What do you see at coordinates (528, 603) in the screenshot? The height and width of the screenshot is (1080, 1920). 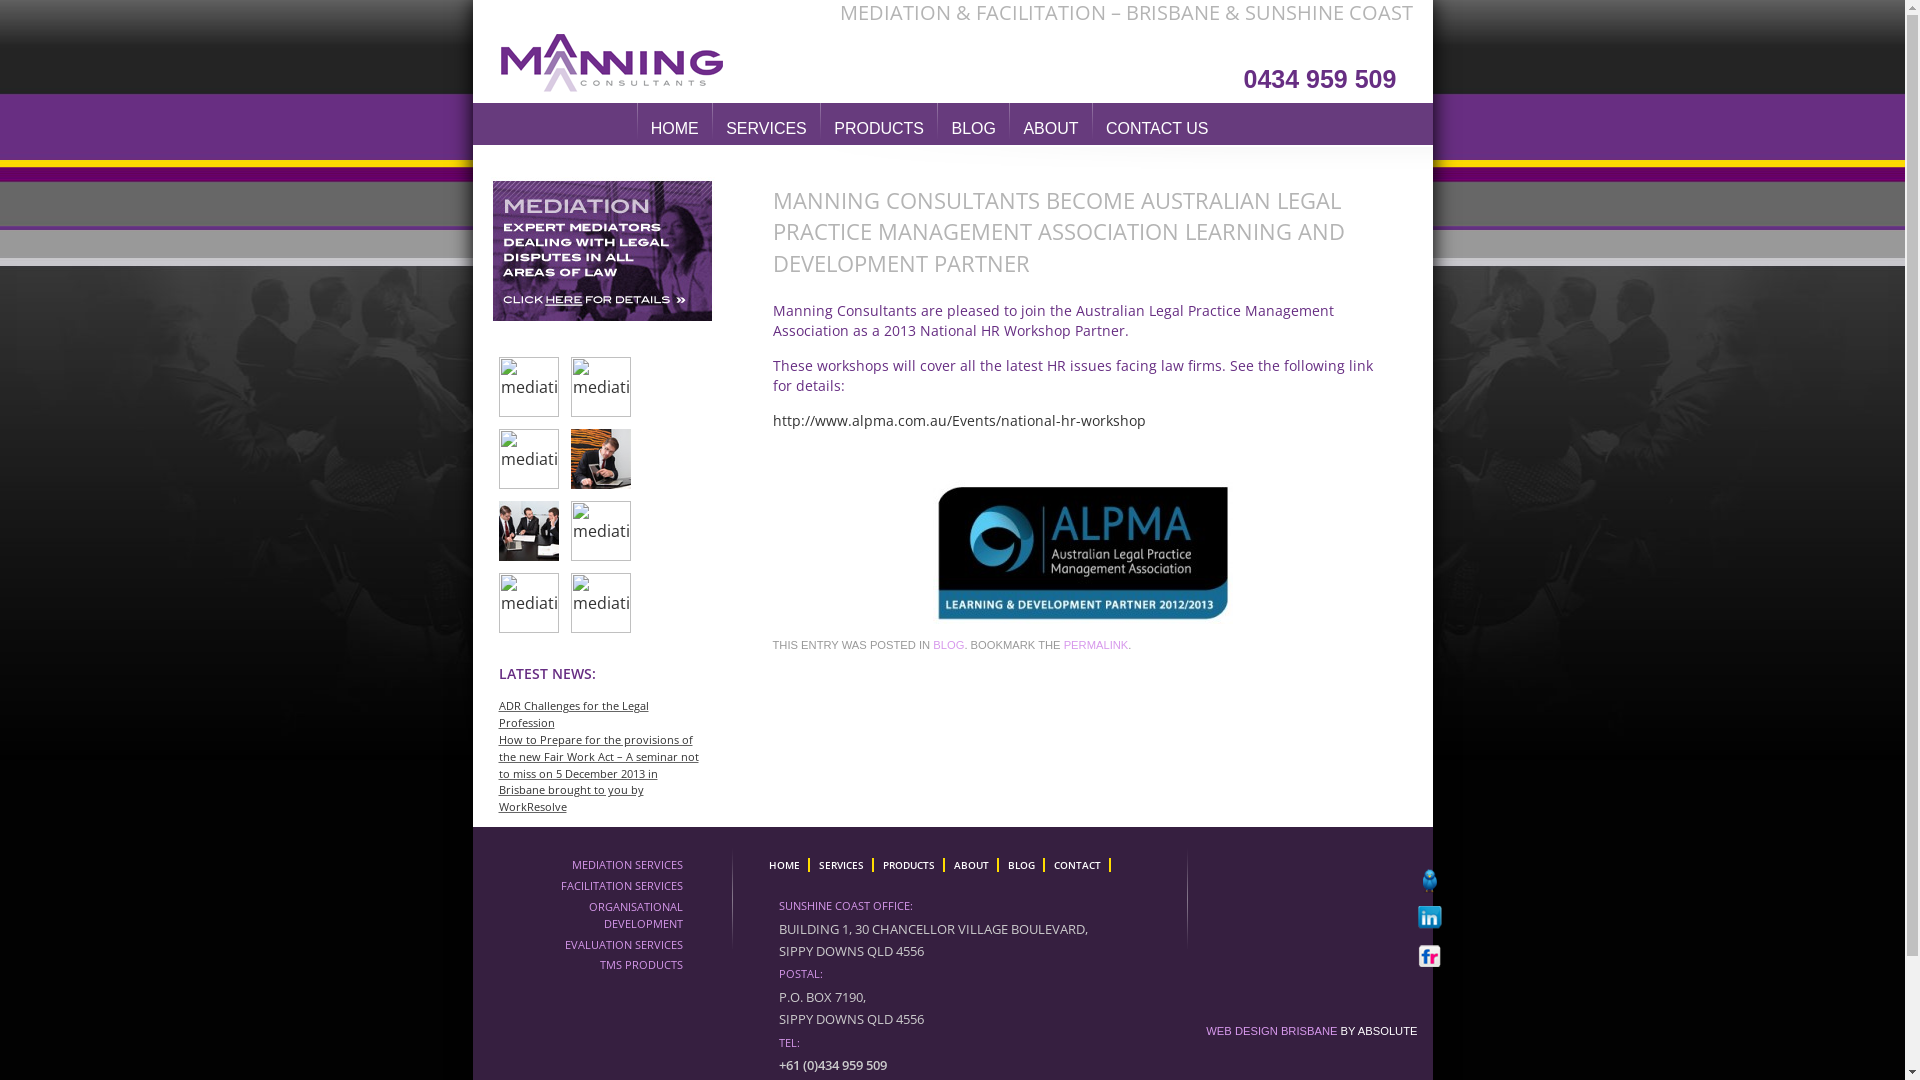 I see `mediation_02` at bounding box center [528, 603].